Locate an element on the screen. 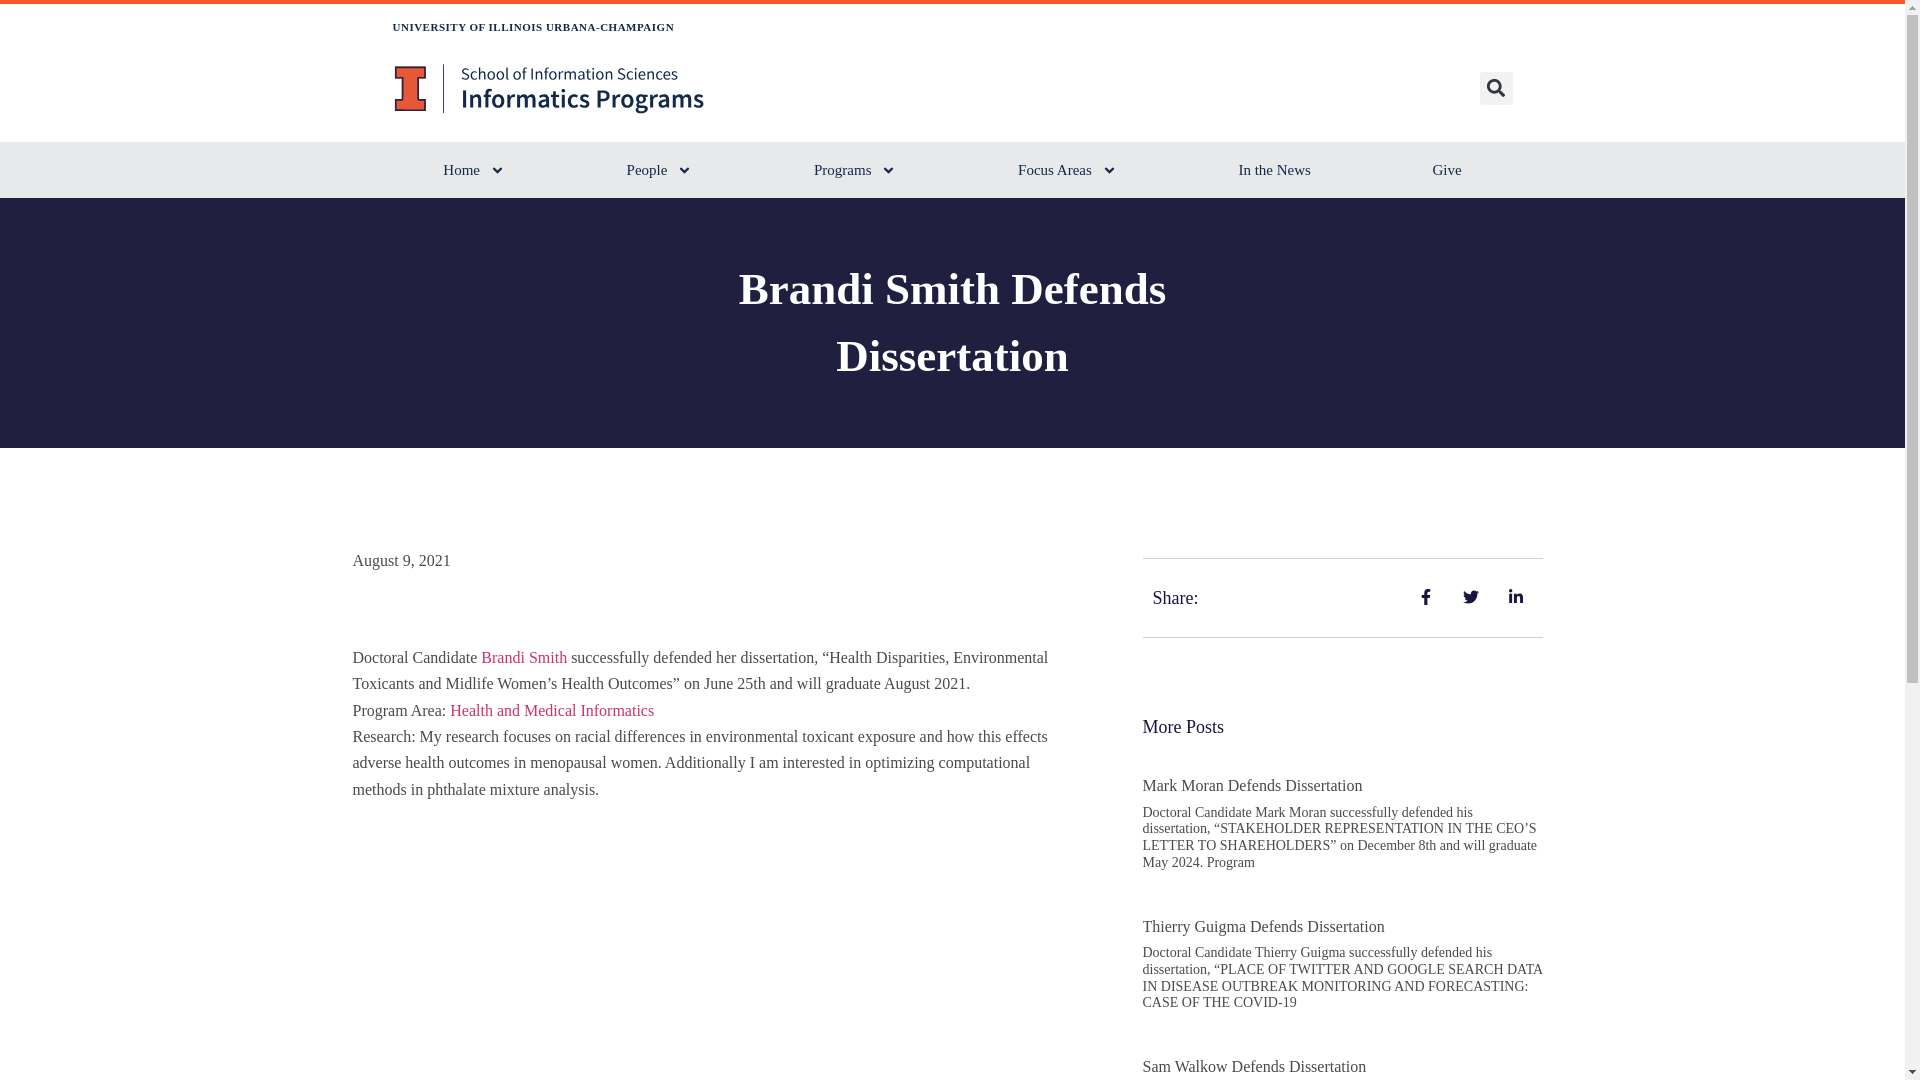  People is located at coordinates (659, 169).